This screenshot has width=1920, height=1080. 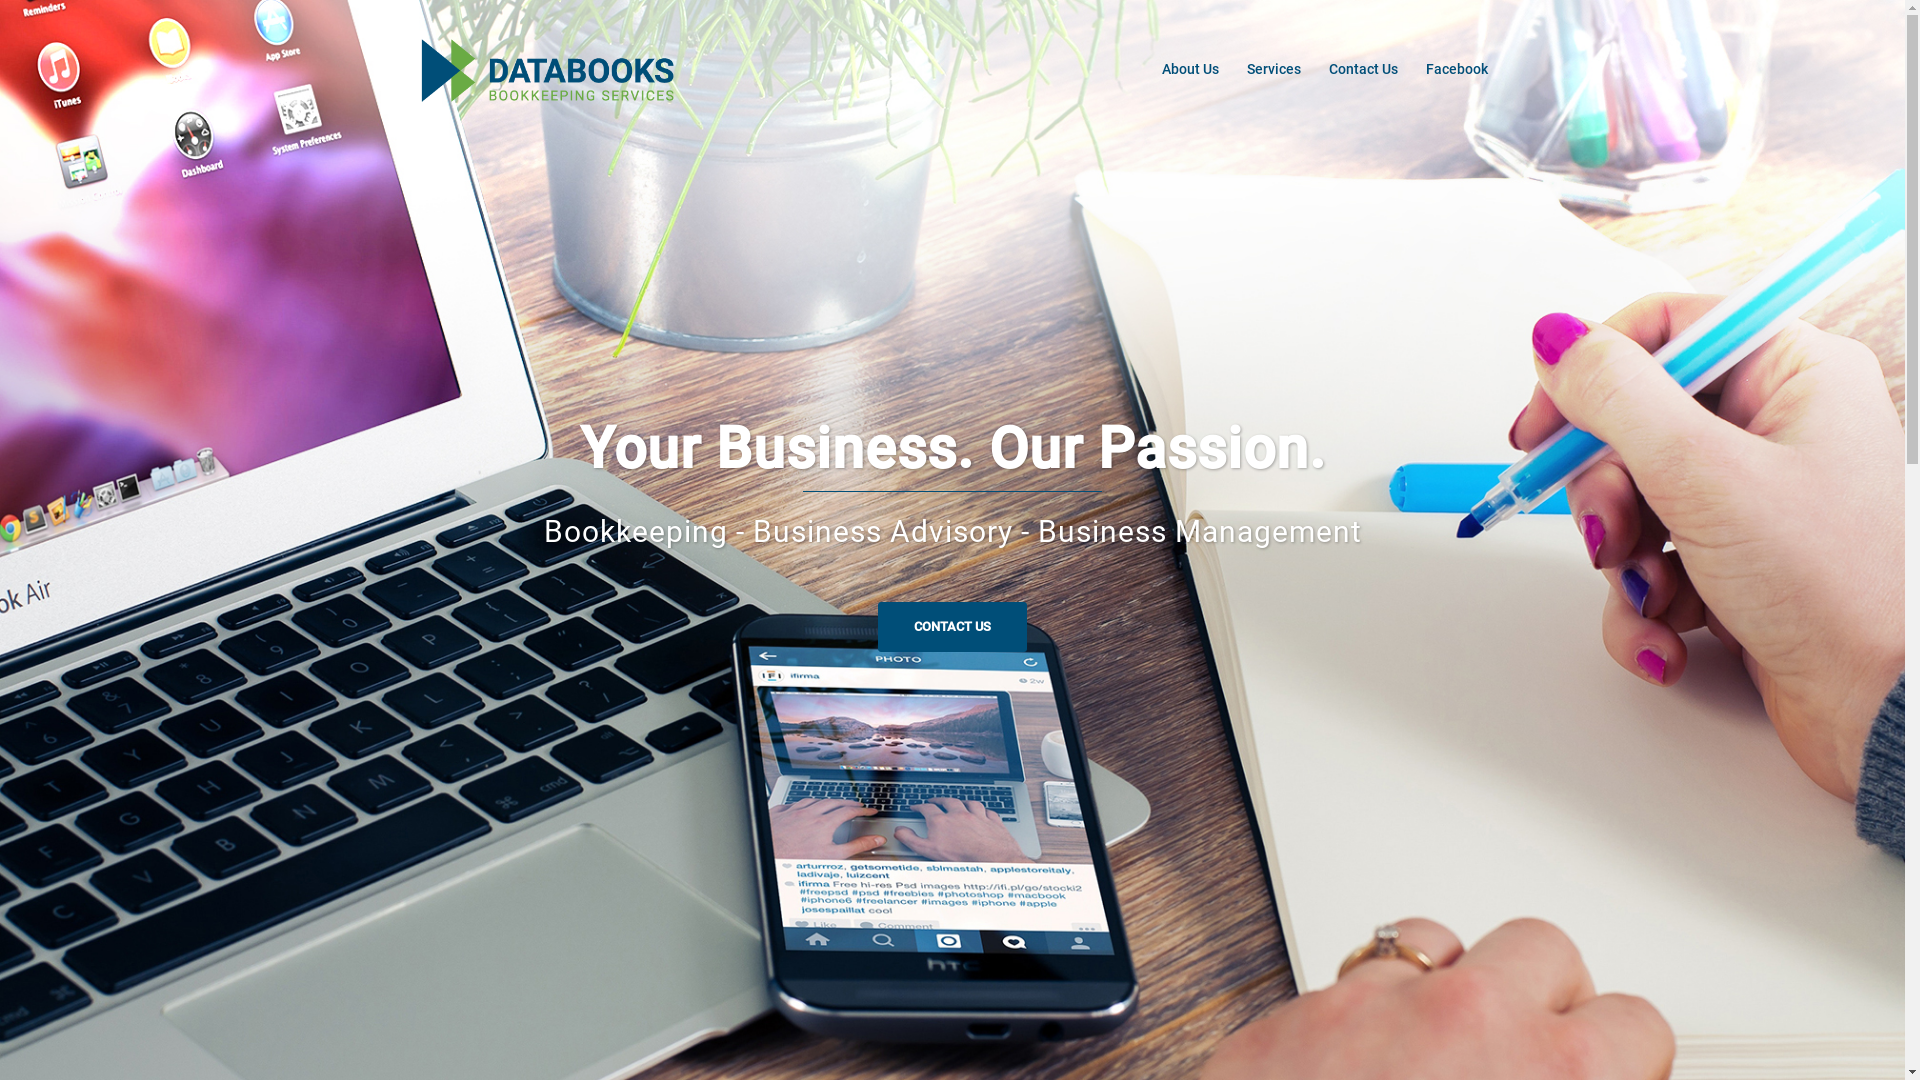 I want to click on Skip to content, so click(x=0, y=0).